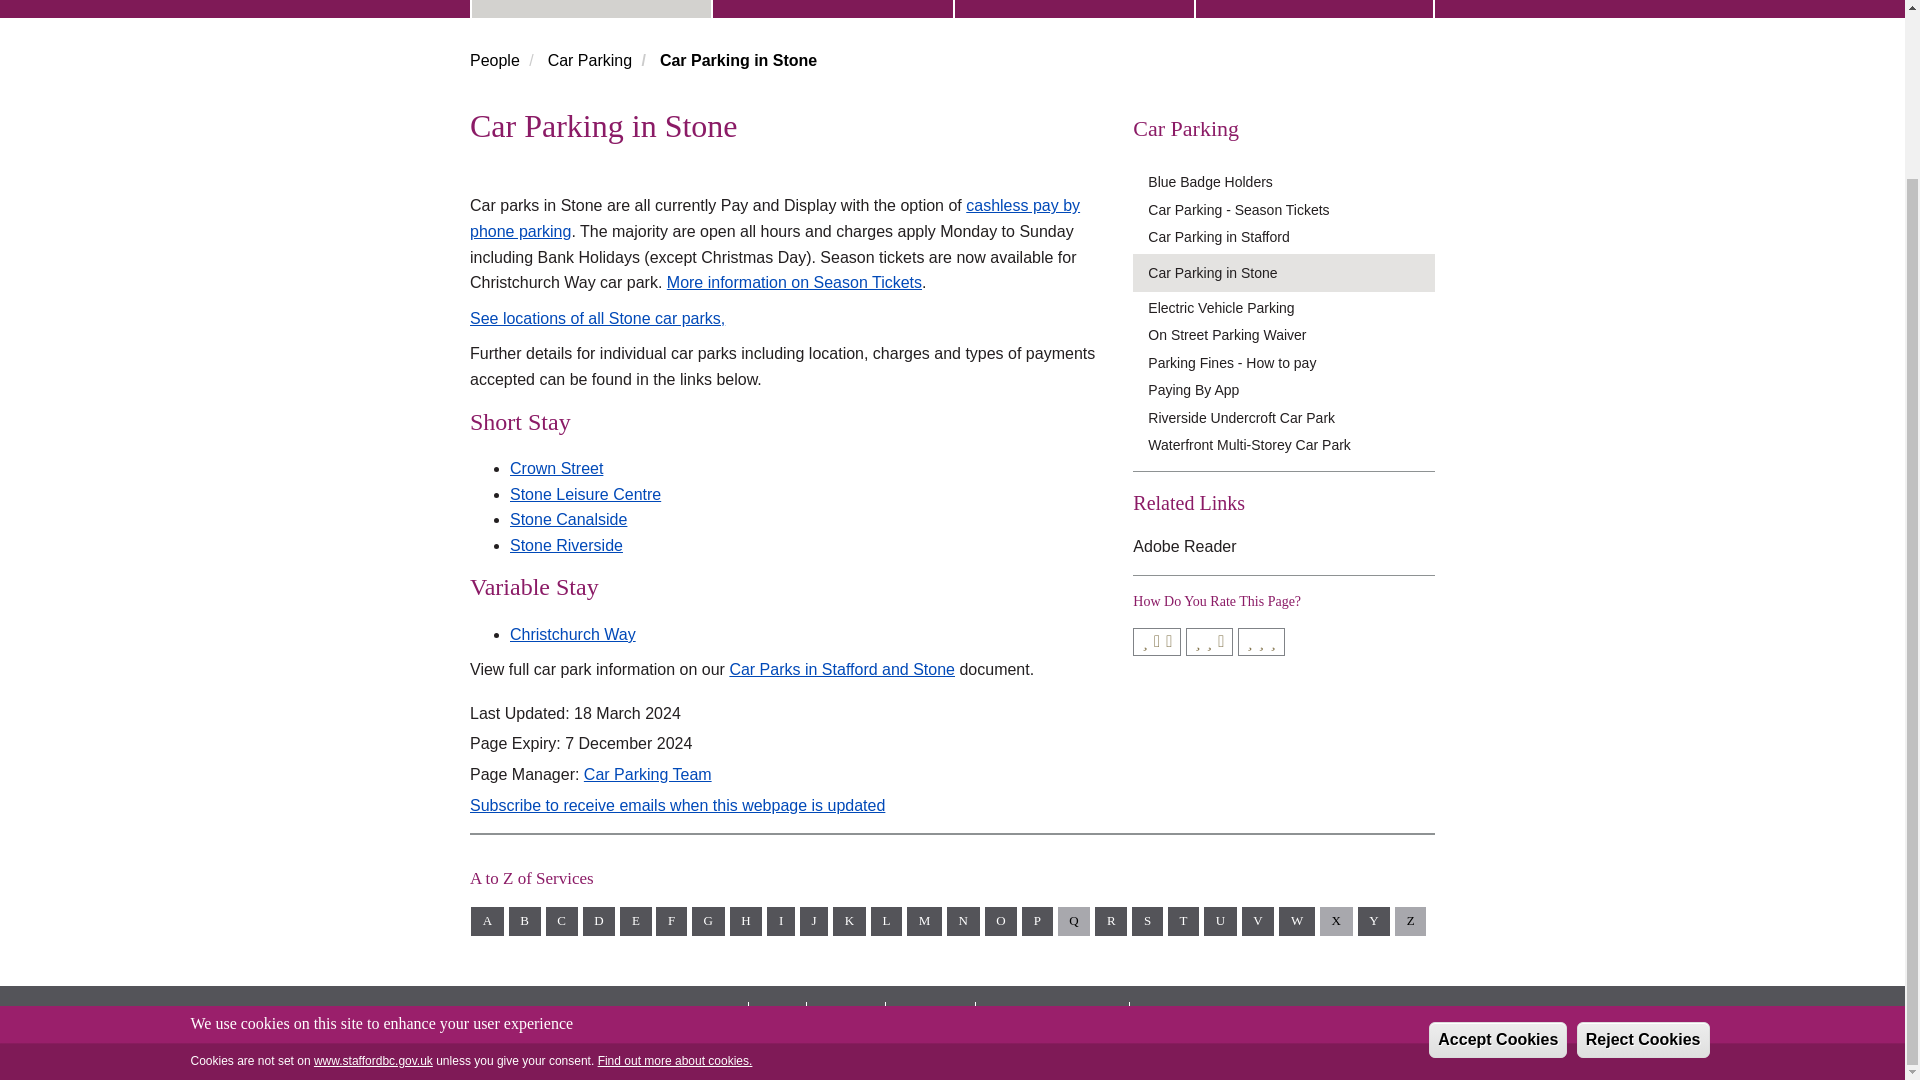 The width and height of the screenshot is (1920, 1080). Describe the element at coordinates (774, 218) in the screenshot. I see `cashless pay by phone parking` at that location.